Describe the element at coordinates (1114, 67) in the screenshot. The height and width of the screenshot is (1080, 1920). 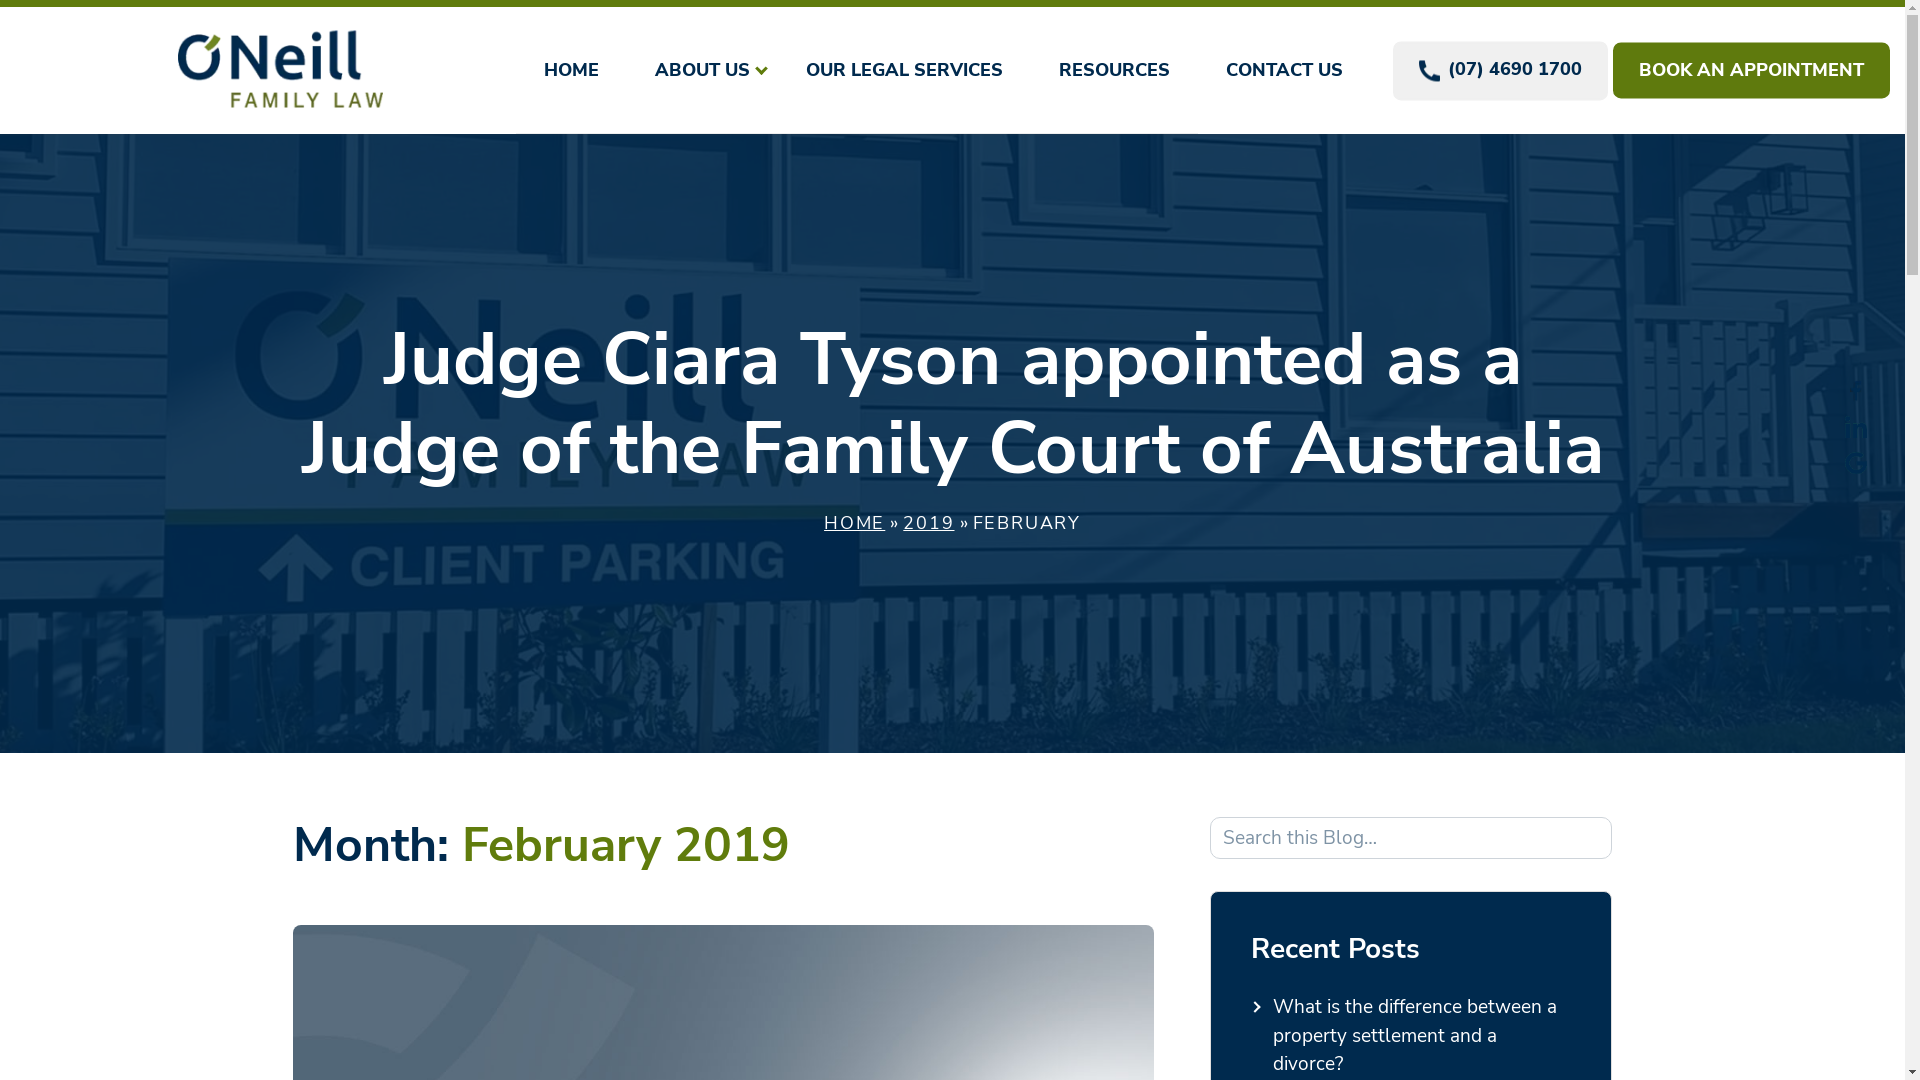
I see `RESOURCES` at that location.